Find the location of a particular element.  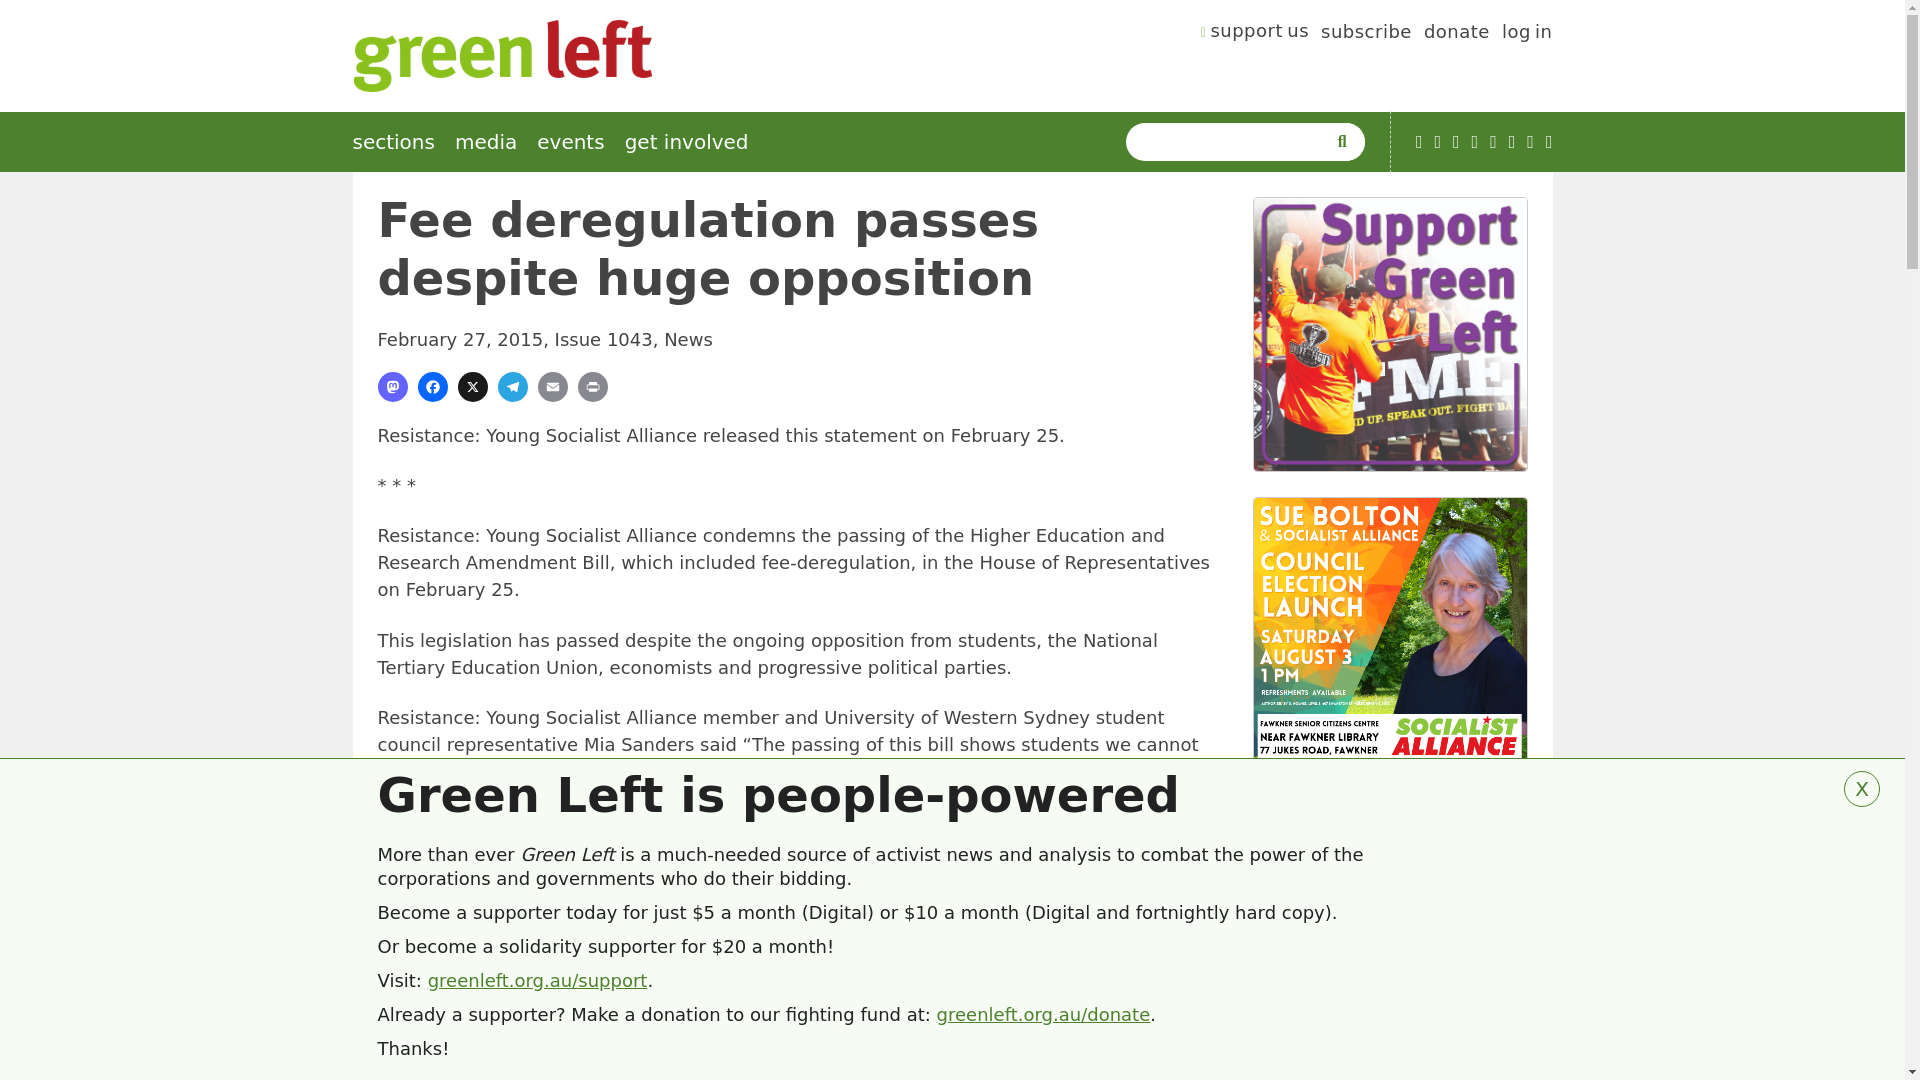

donate is located at coordinates (1456, 34).